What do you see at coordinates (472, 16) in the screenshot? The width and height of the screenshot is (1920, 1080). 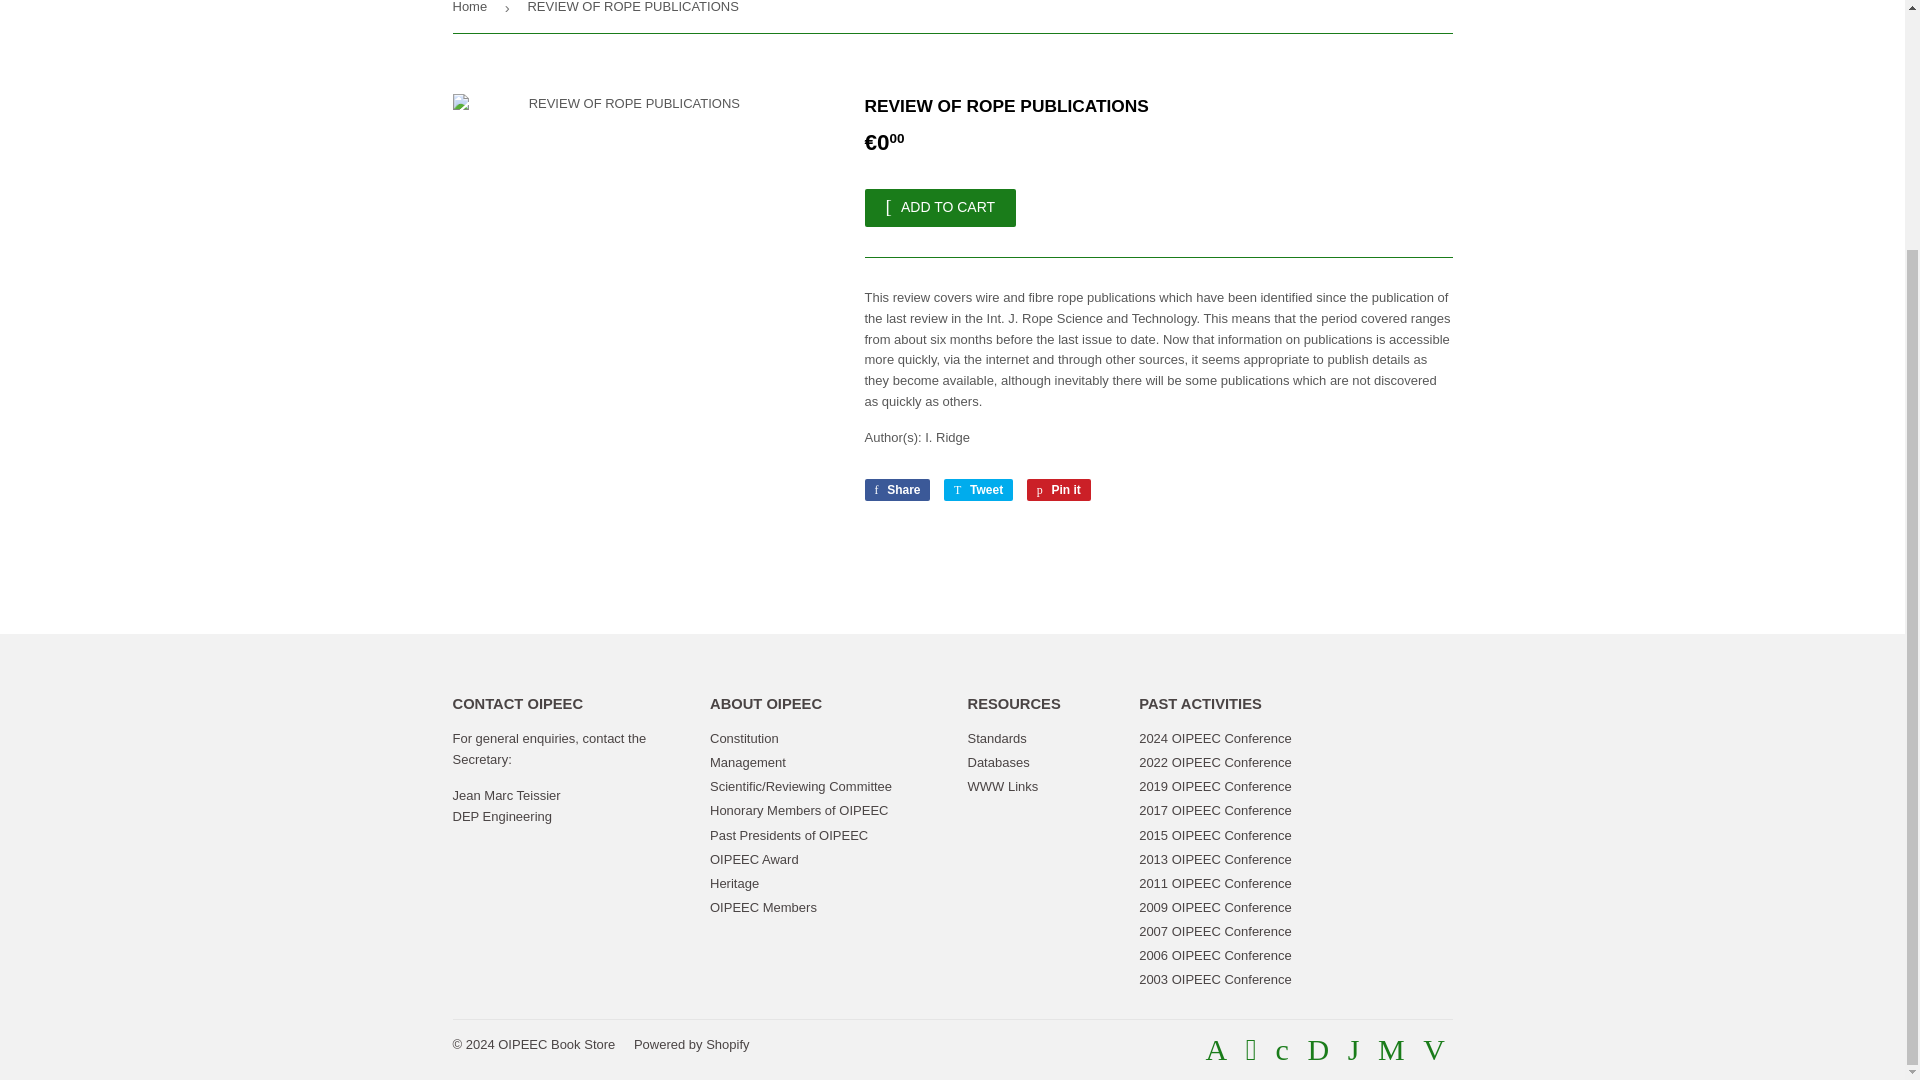 I see `Back to the frontpage` at bounding box center [472, 16].